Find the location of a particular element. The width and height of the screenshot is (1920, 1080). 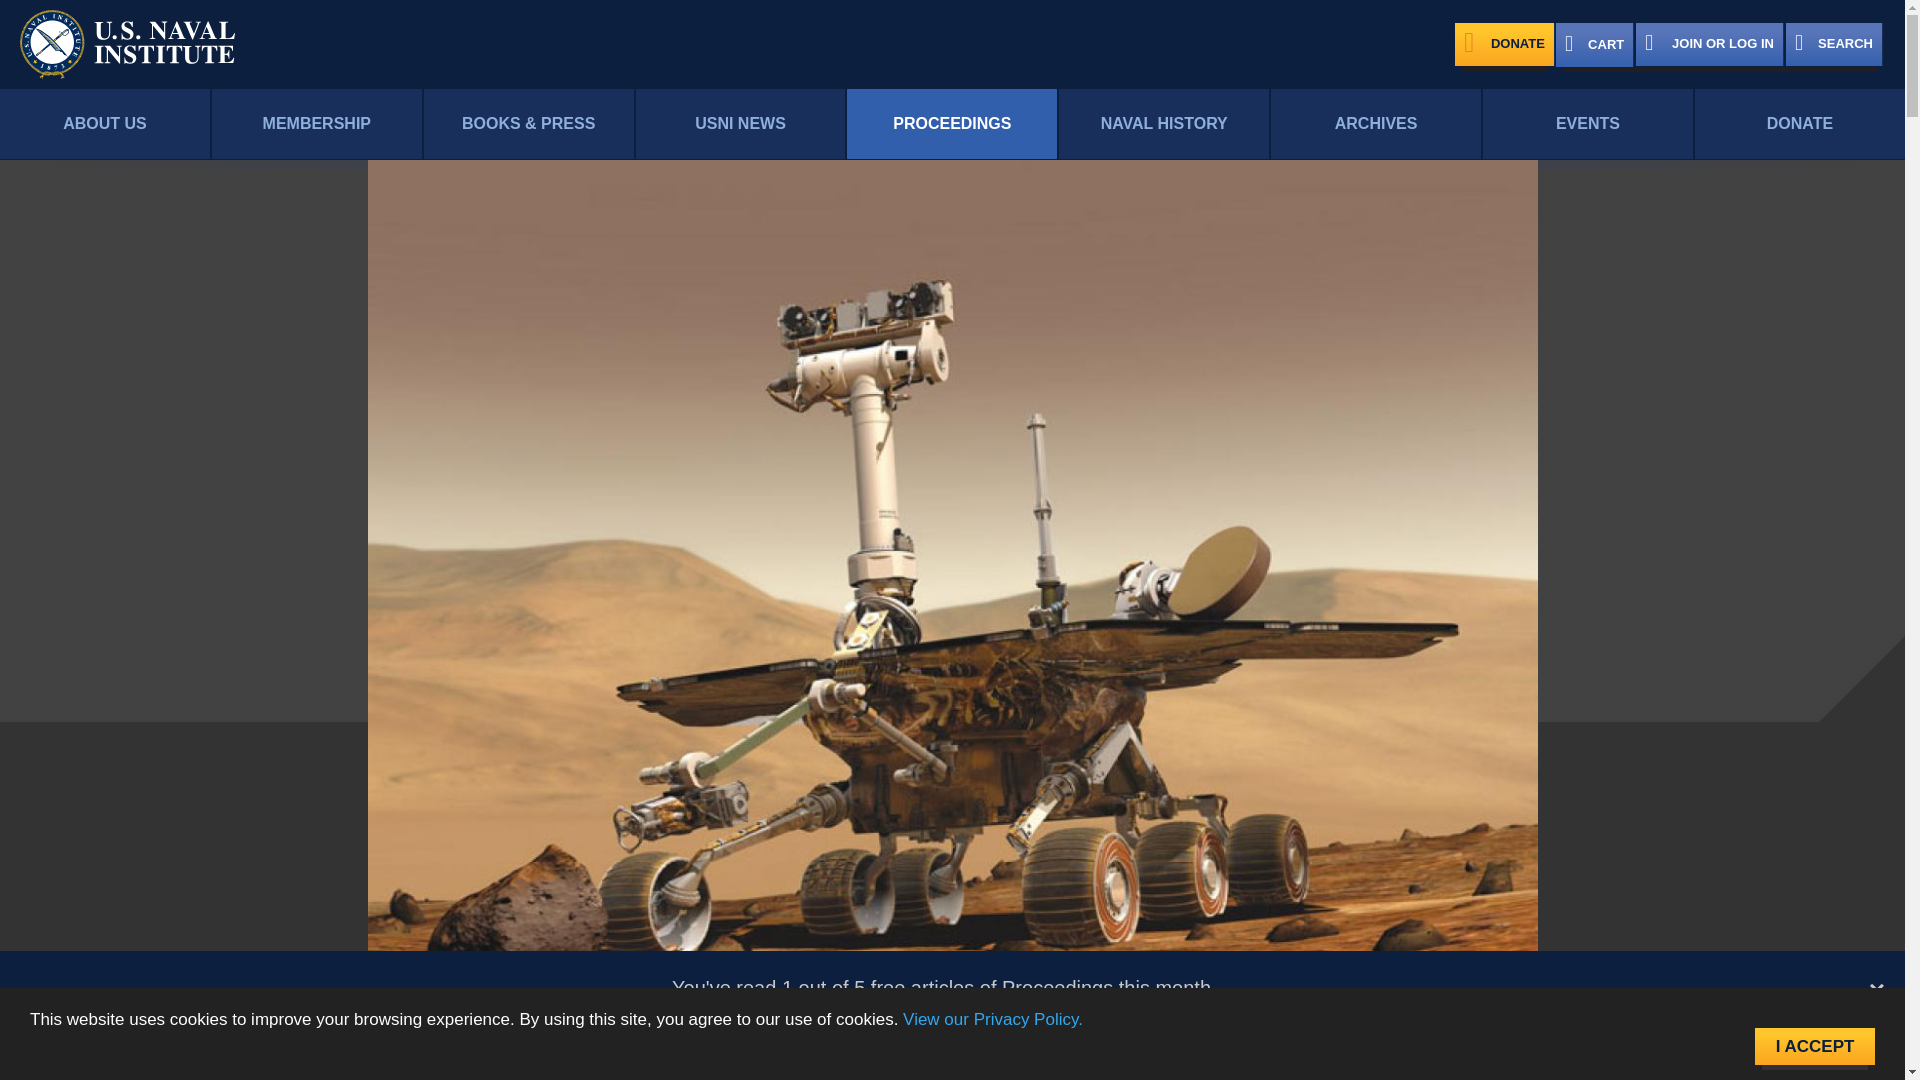

NAVAL HISTORY is located at coordinates (1164, 124).